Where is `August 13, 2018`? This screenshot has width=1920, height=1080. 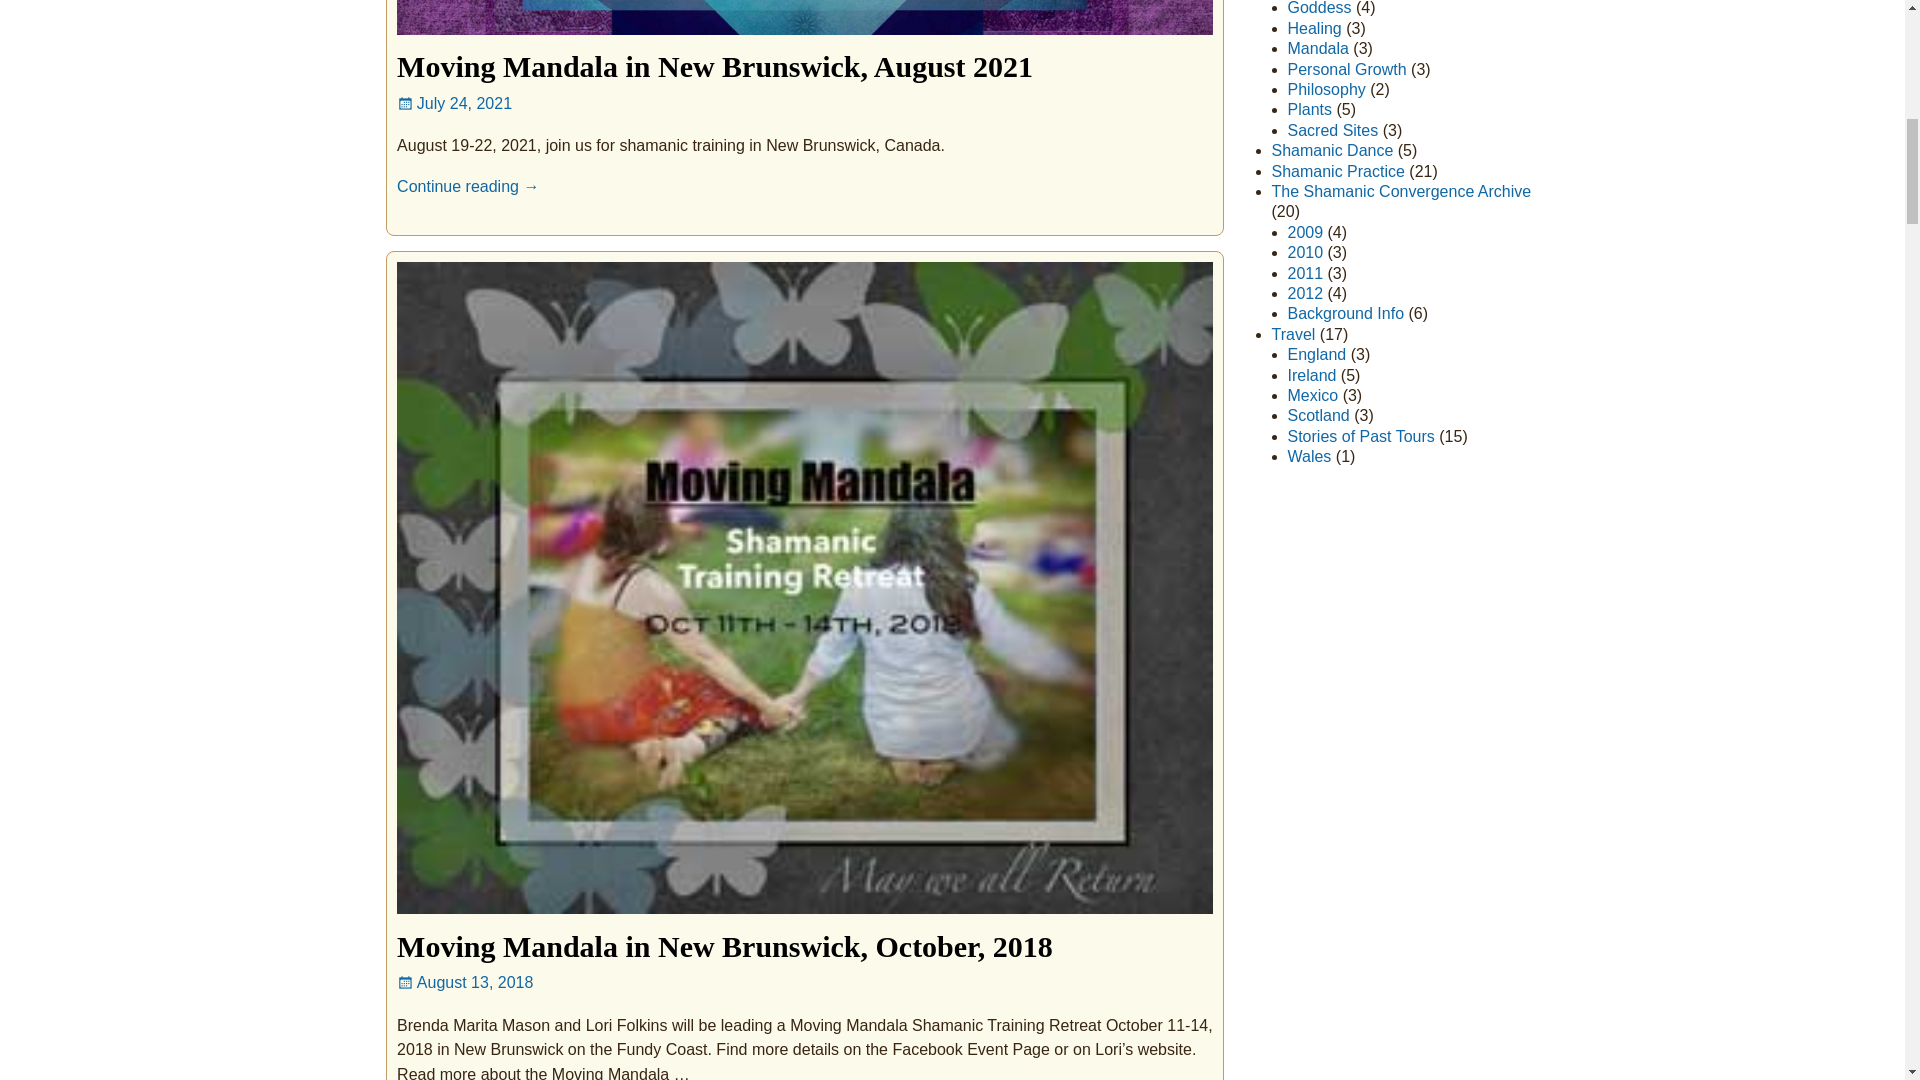 August 13, 2018 is located at coordinates (465, 982).